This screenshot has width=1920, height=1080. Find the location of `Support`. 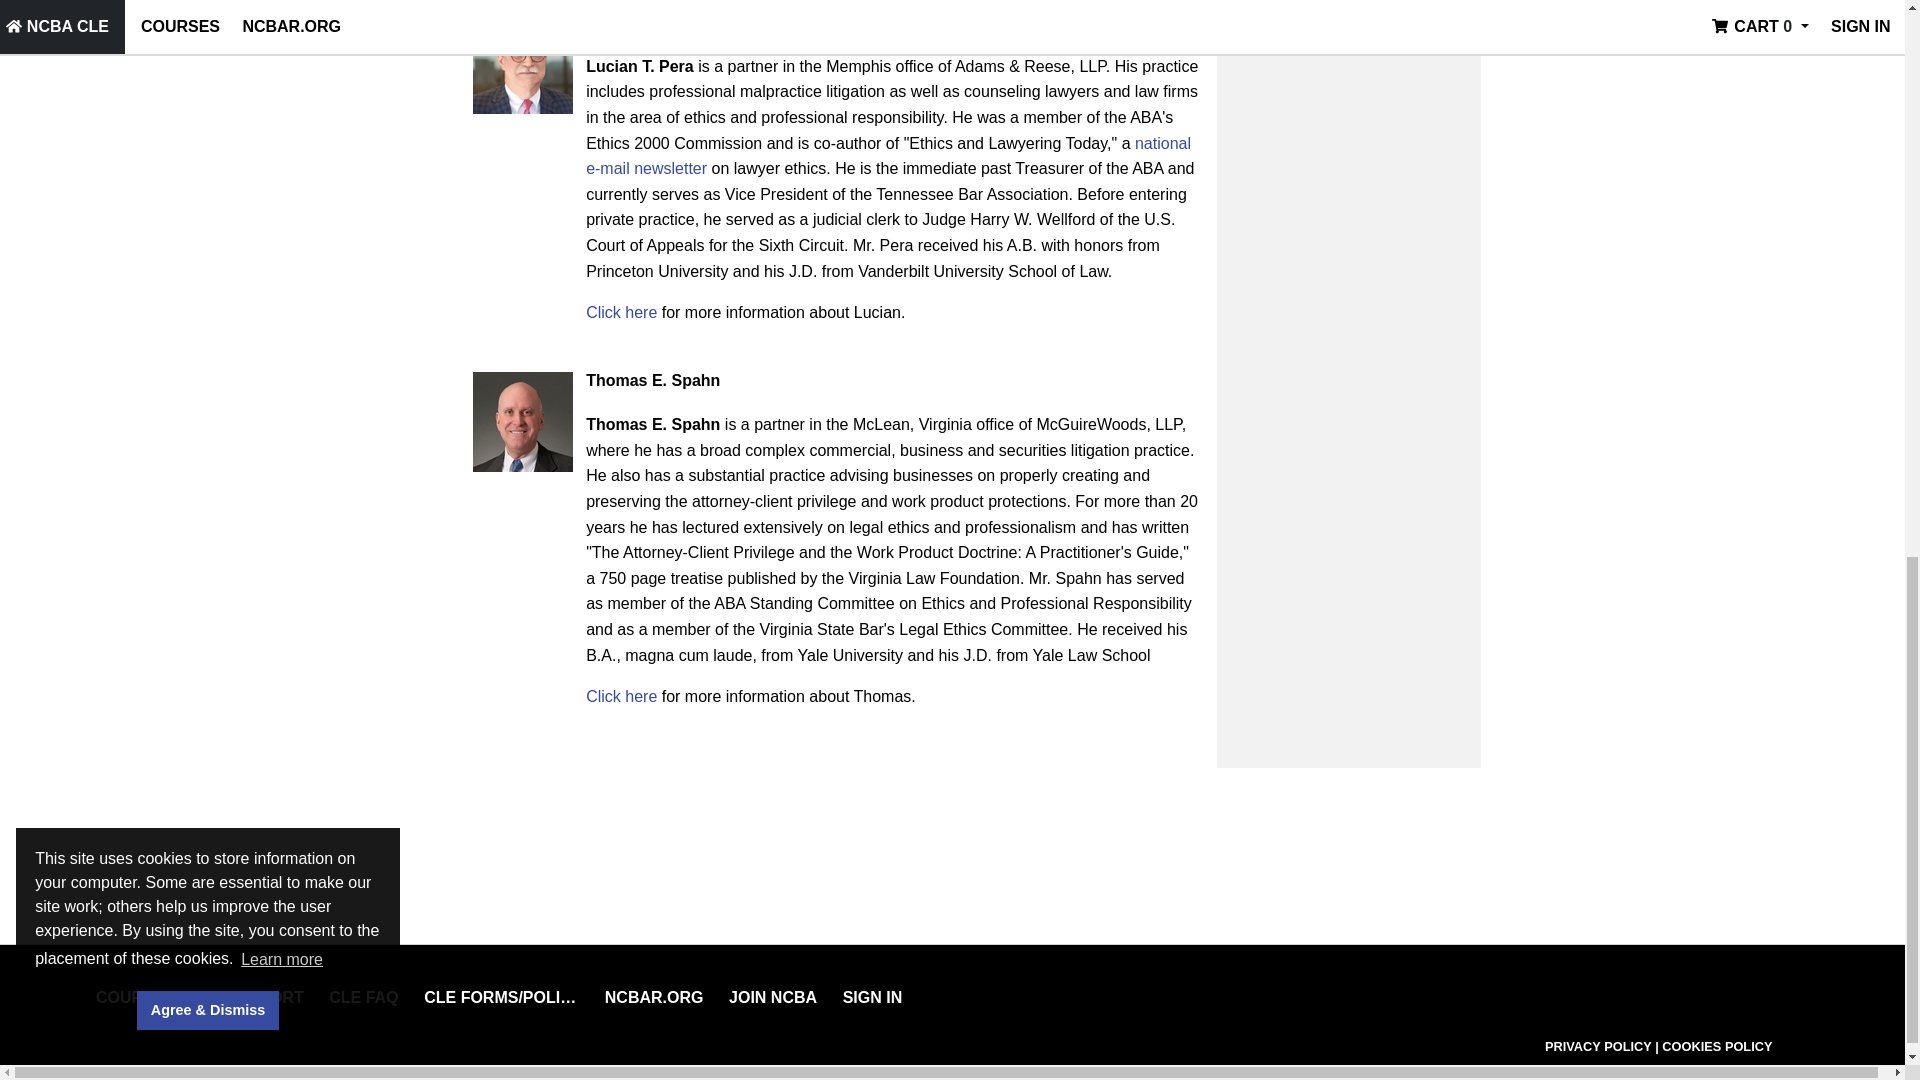

Support is located at coordinates (264, 997).